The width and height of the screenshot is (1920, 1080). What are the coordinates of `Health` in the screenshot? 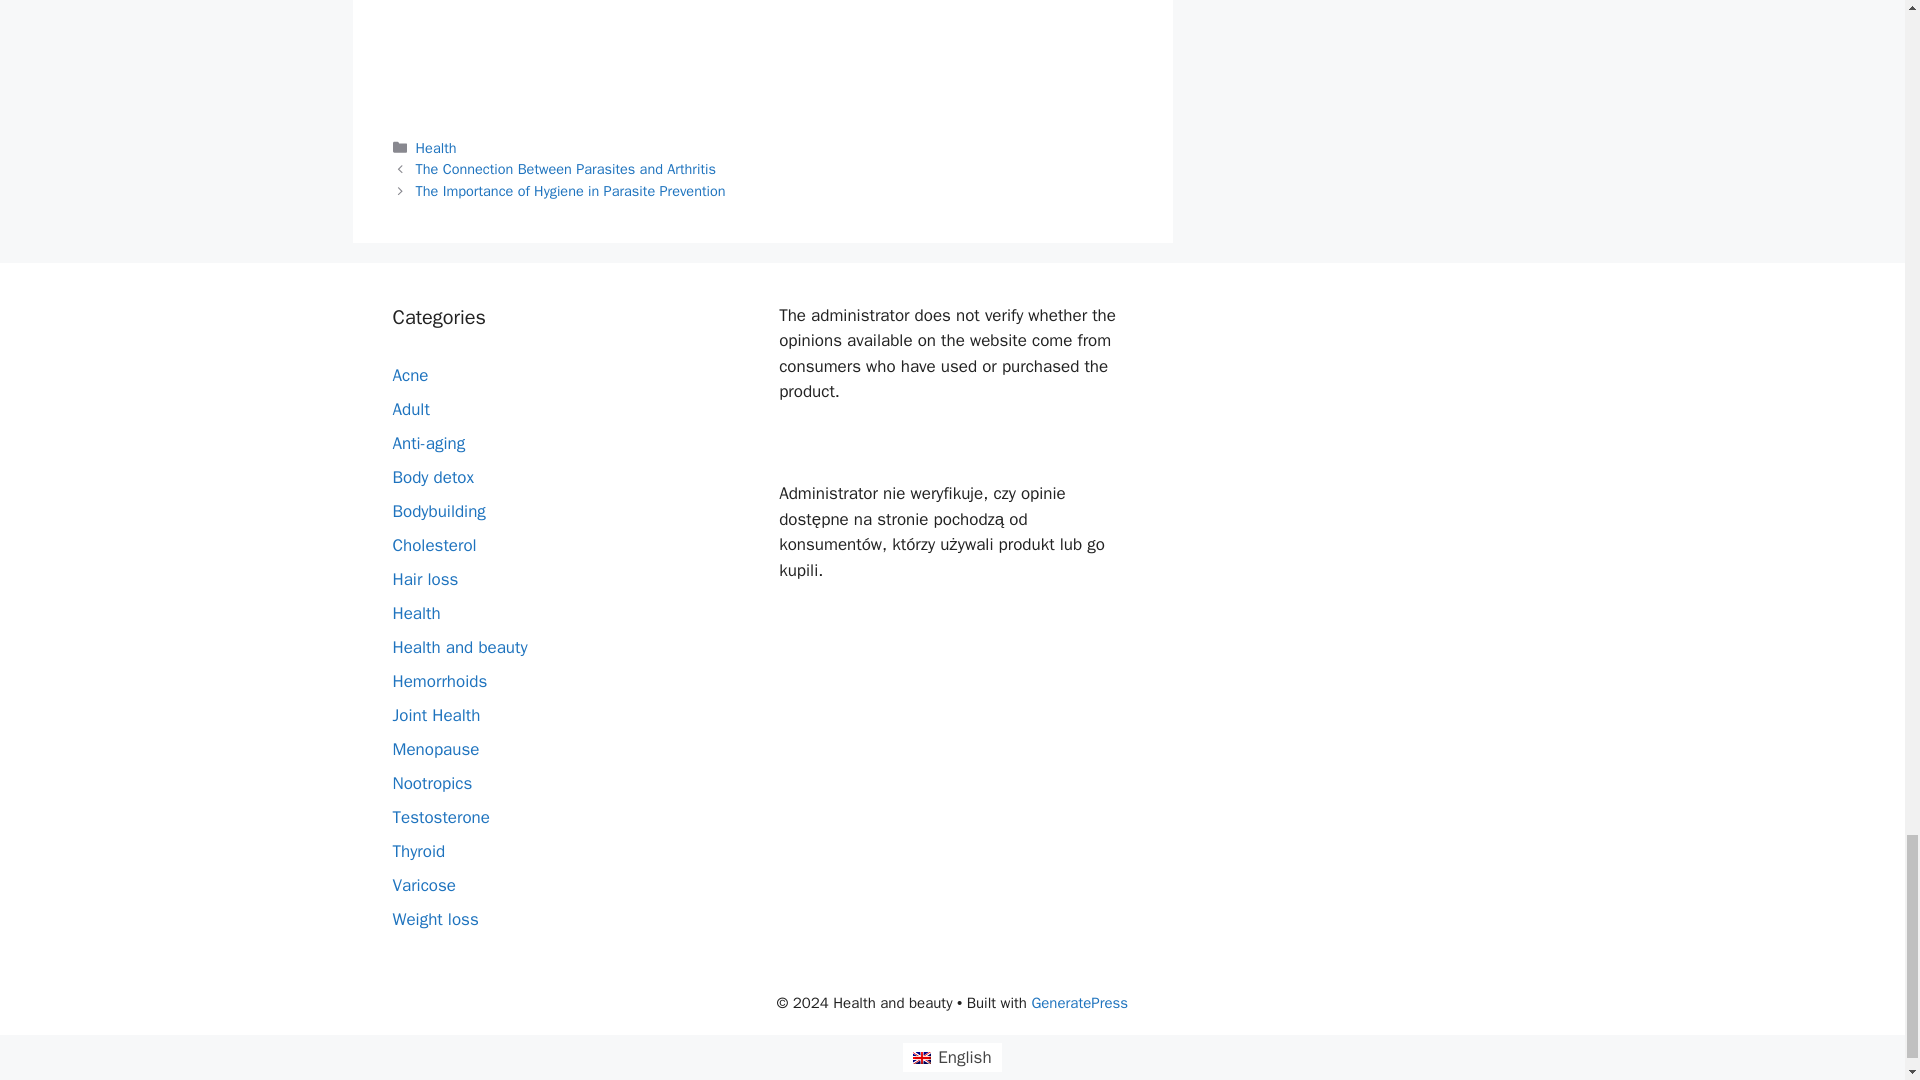 It's located at (415, 613).